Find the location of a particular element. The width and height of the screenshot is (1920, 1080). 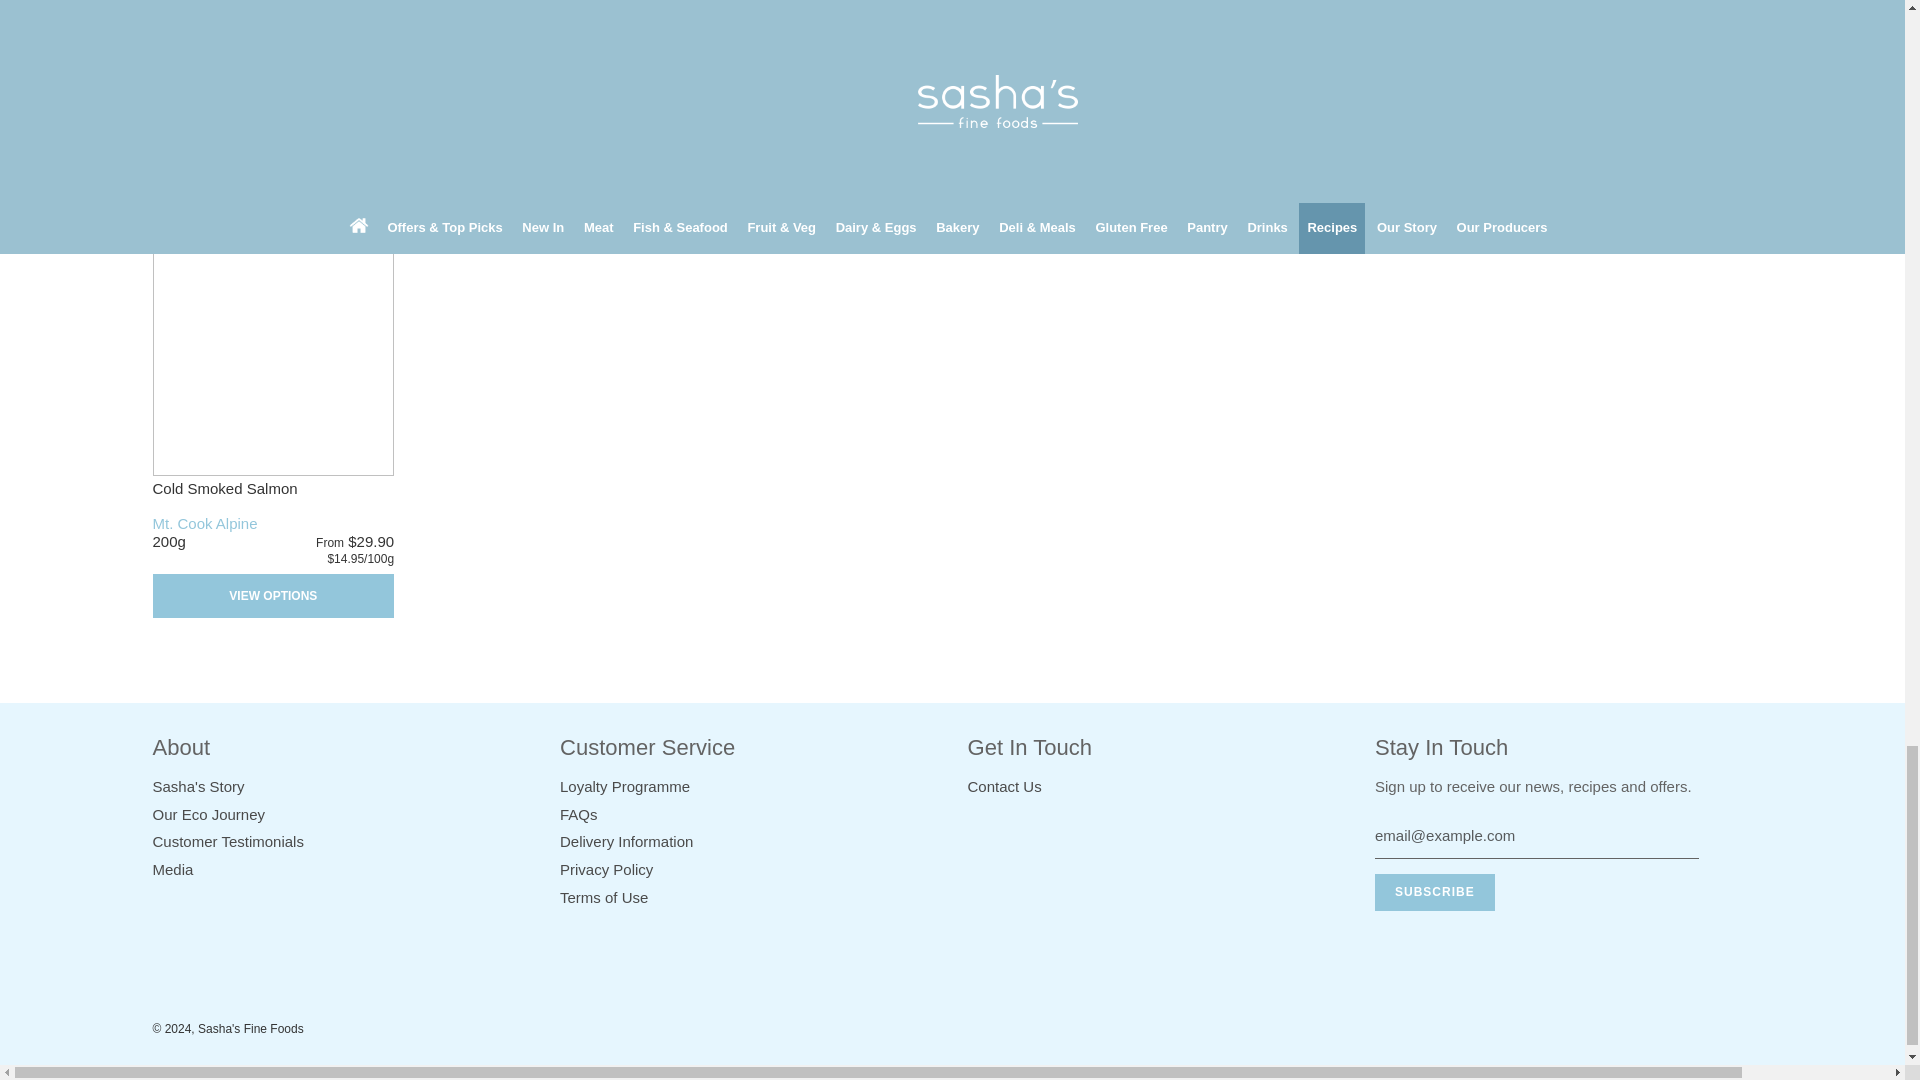

Salmon Pieces is located at coordinates (1632, 27).